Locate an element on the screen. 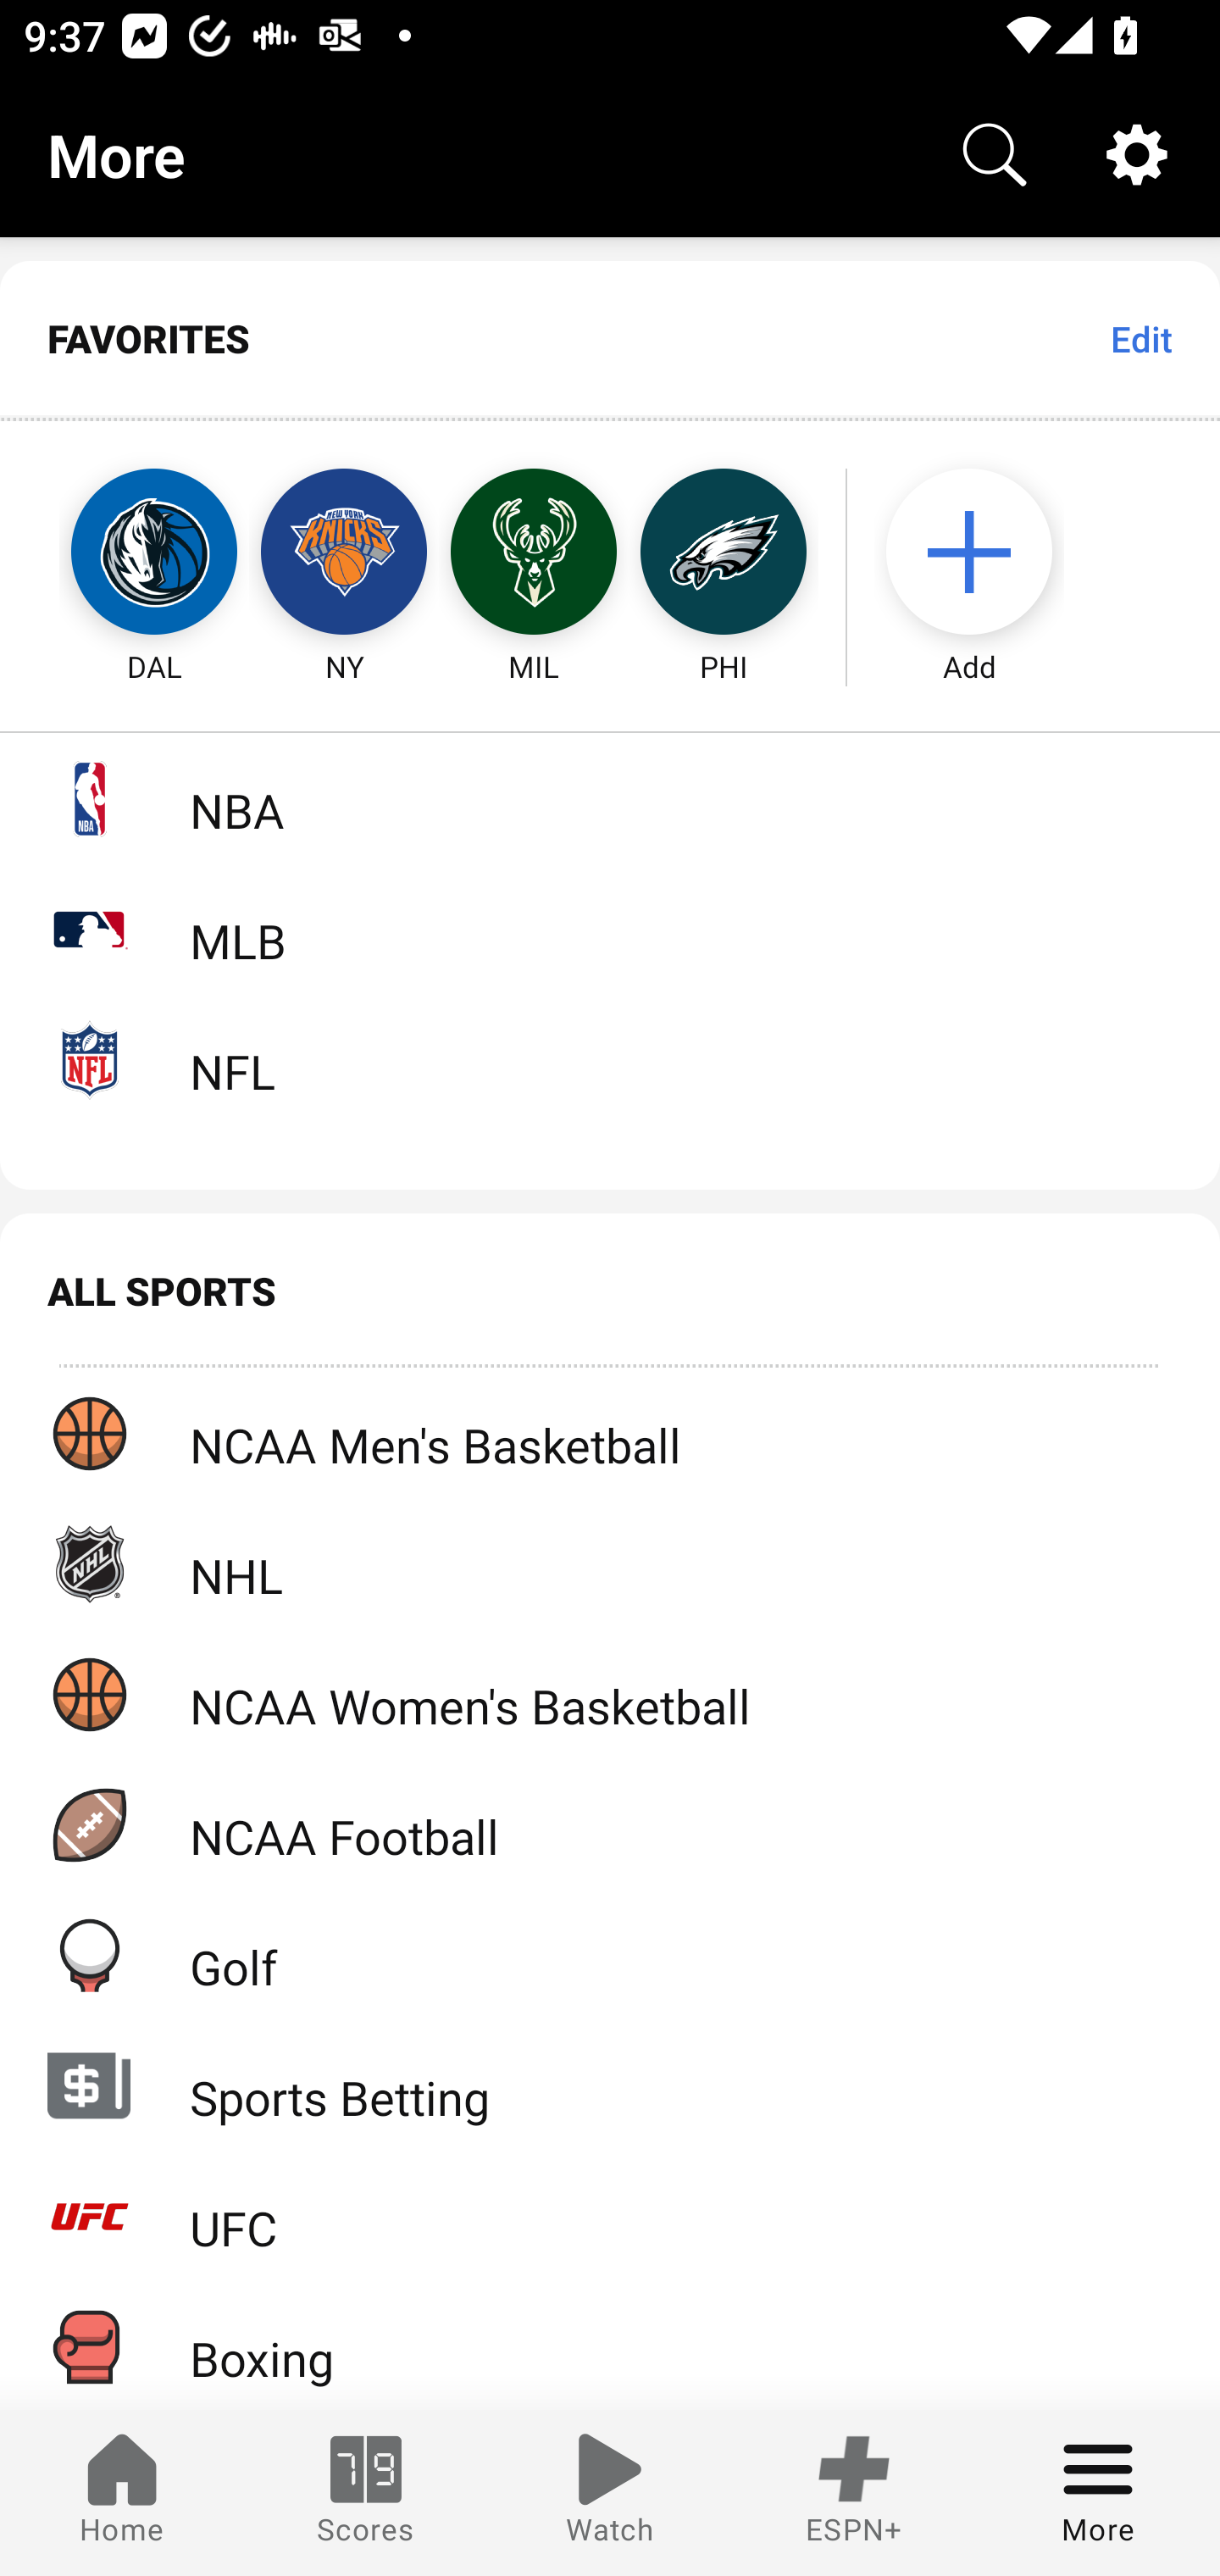  PHI Philadelphia Eagles is located at coordinates (724, 552).